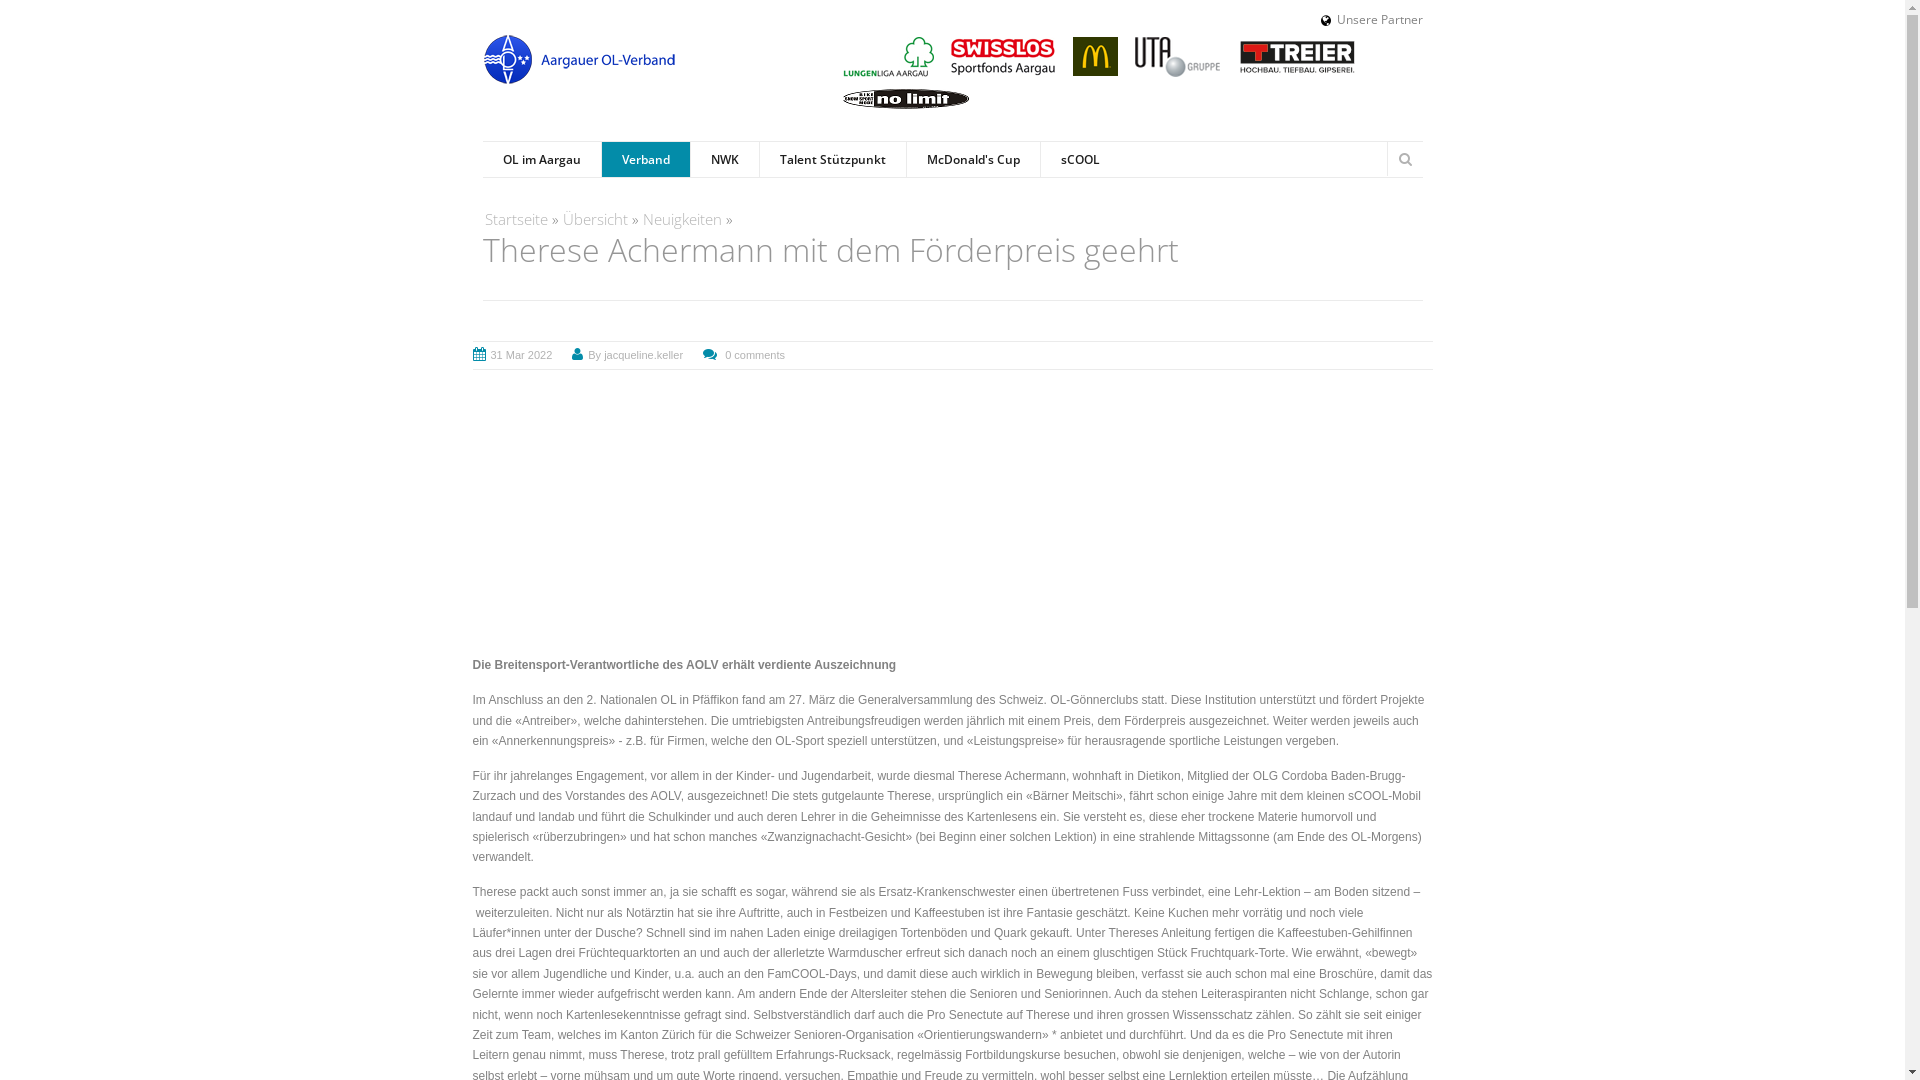  I want to click on 0 comments, so click(755, 355).